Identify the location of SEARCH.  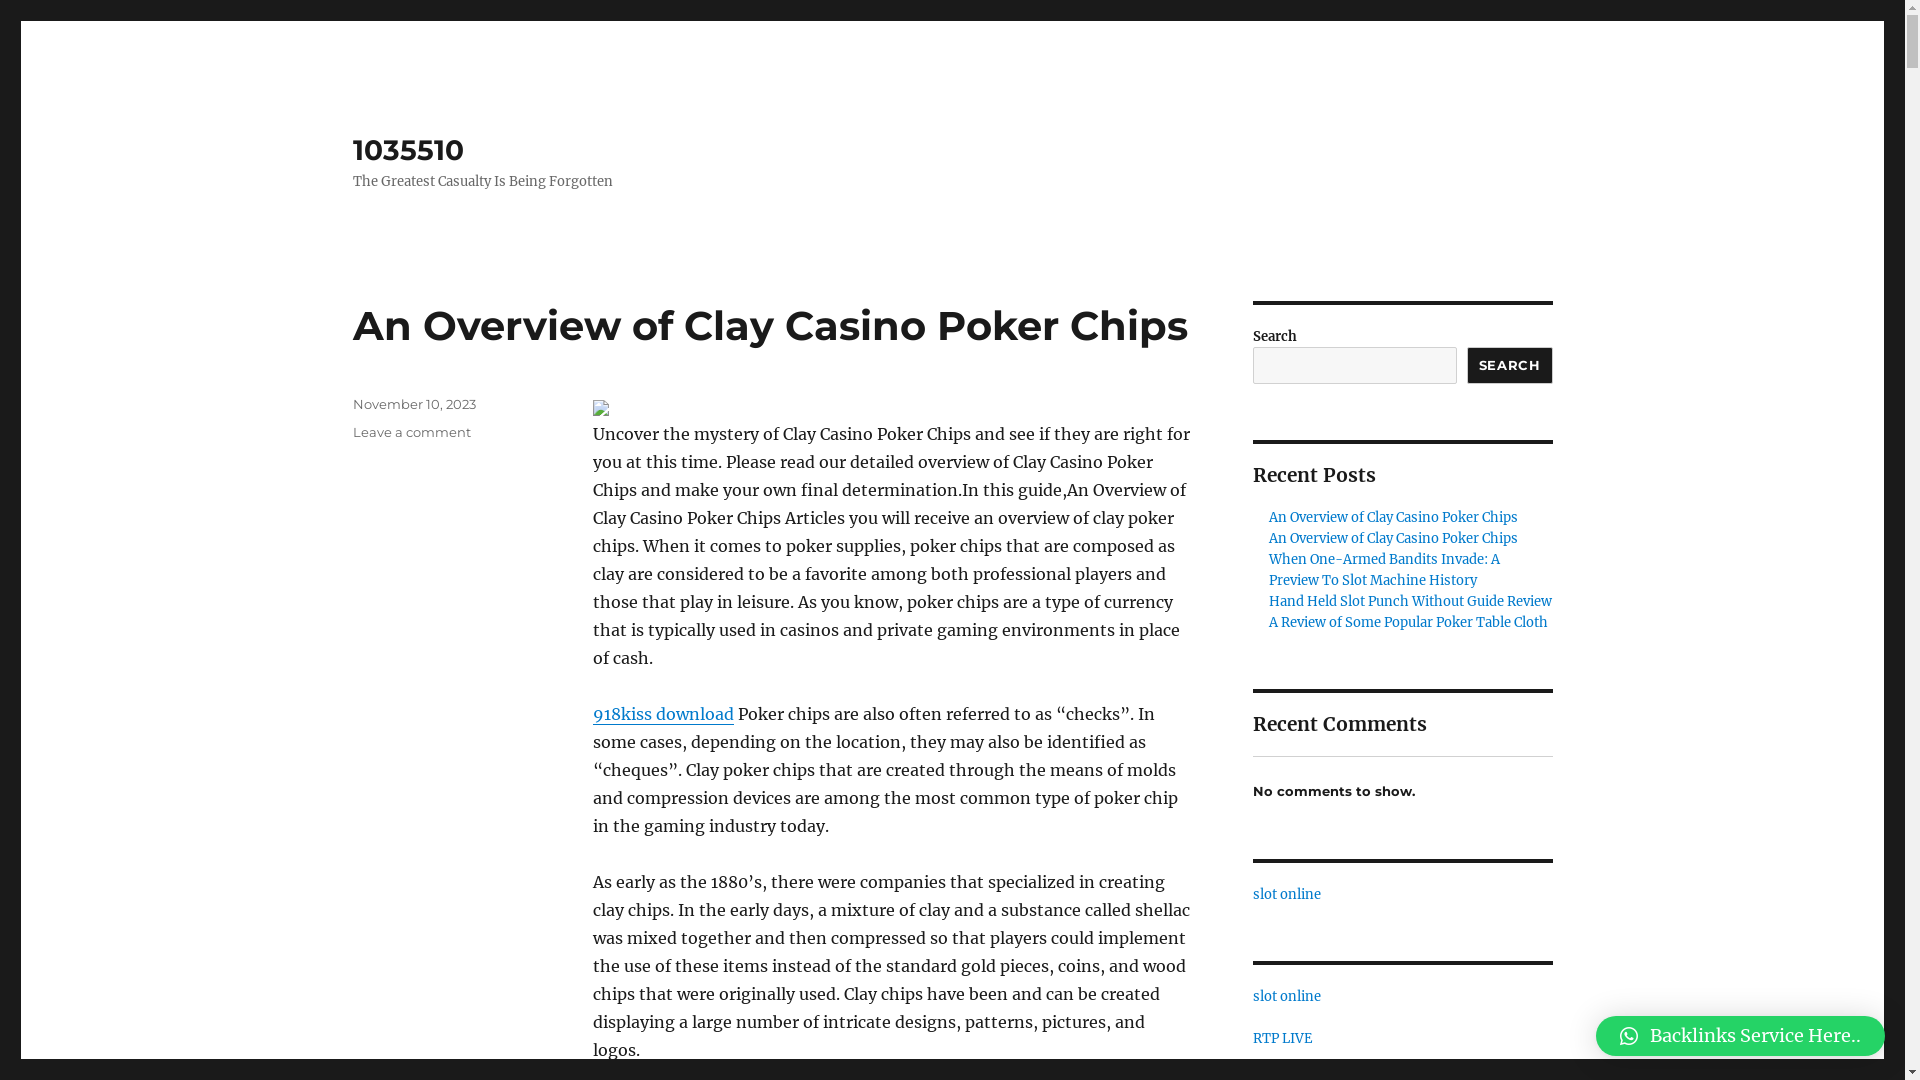
(1510, 366).